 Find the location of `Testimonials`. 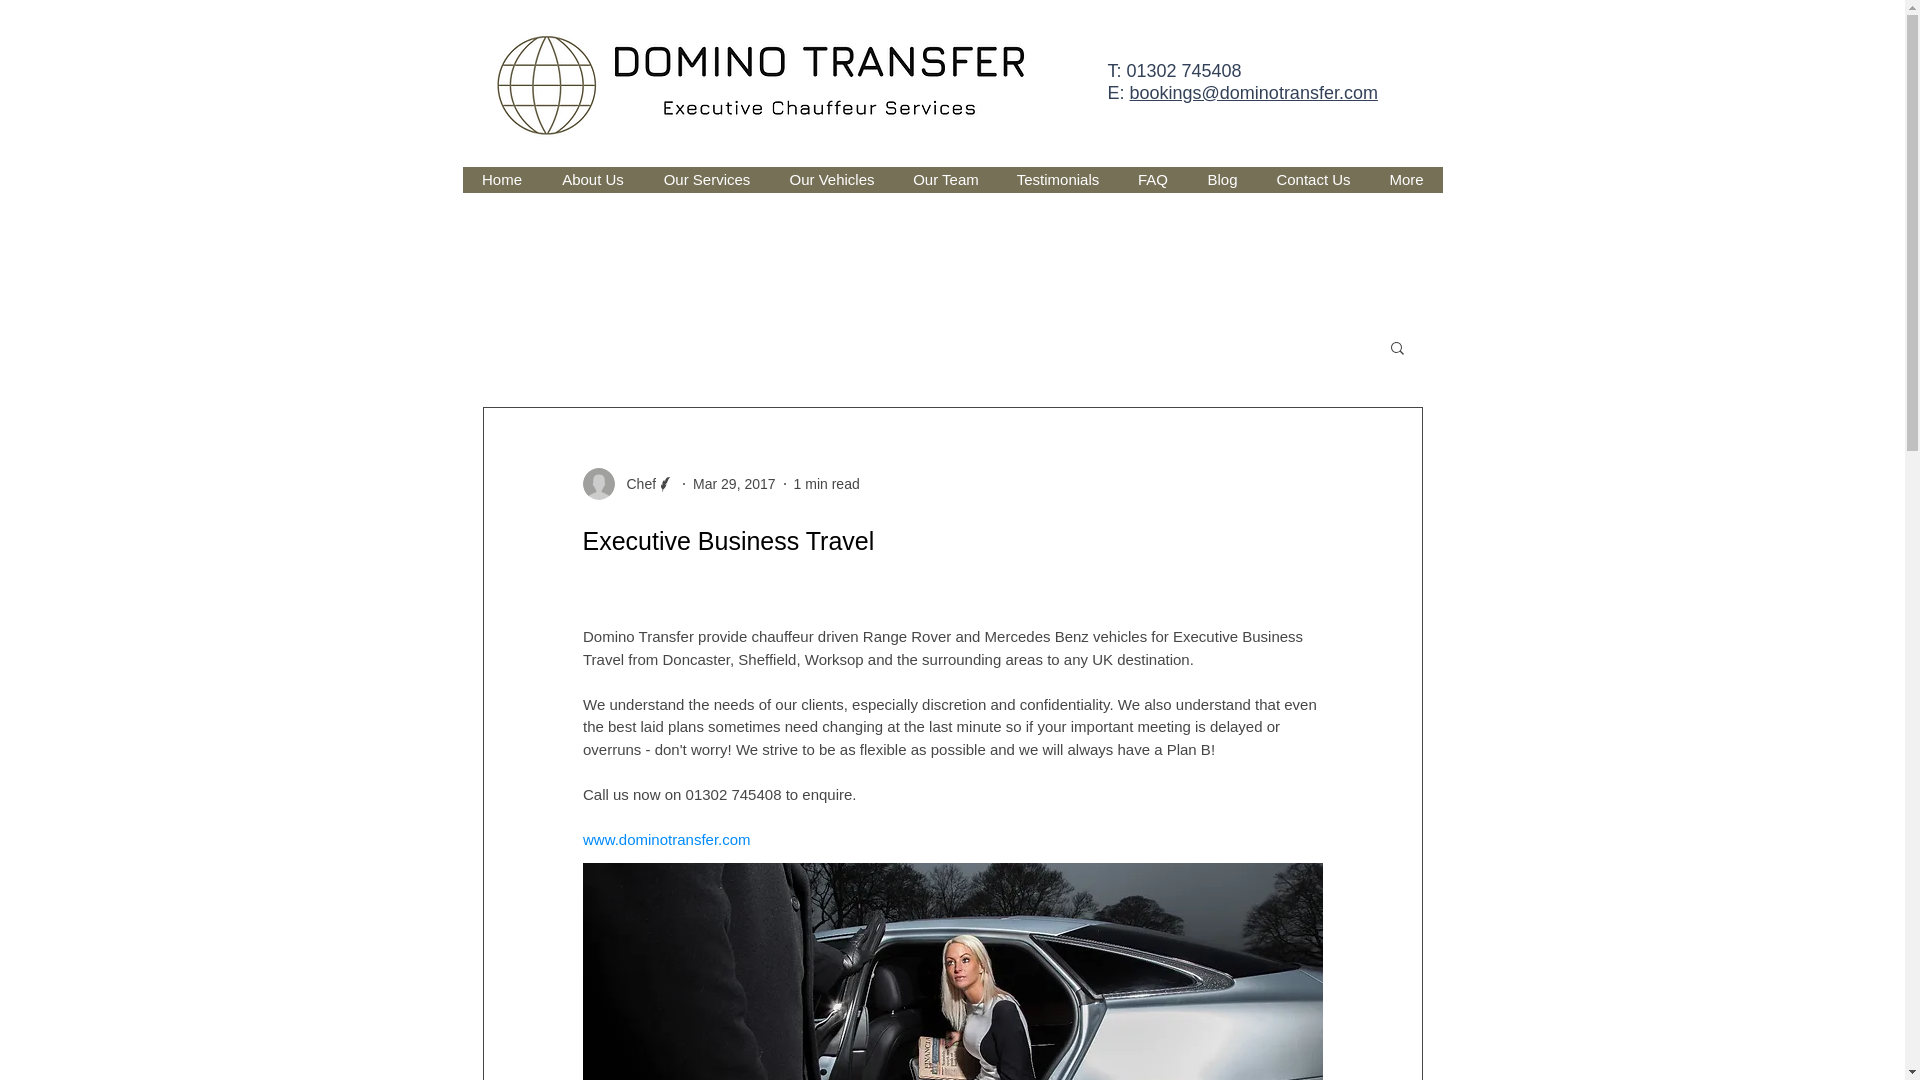

Testimonials is located at coordinates (1058, 180).